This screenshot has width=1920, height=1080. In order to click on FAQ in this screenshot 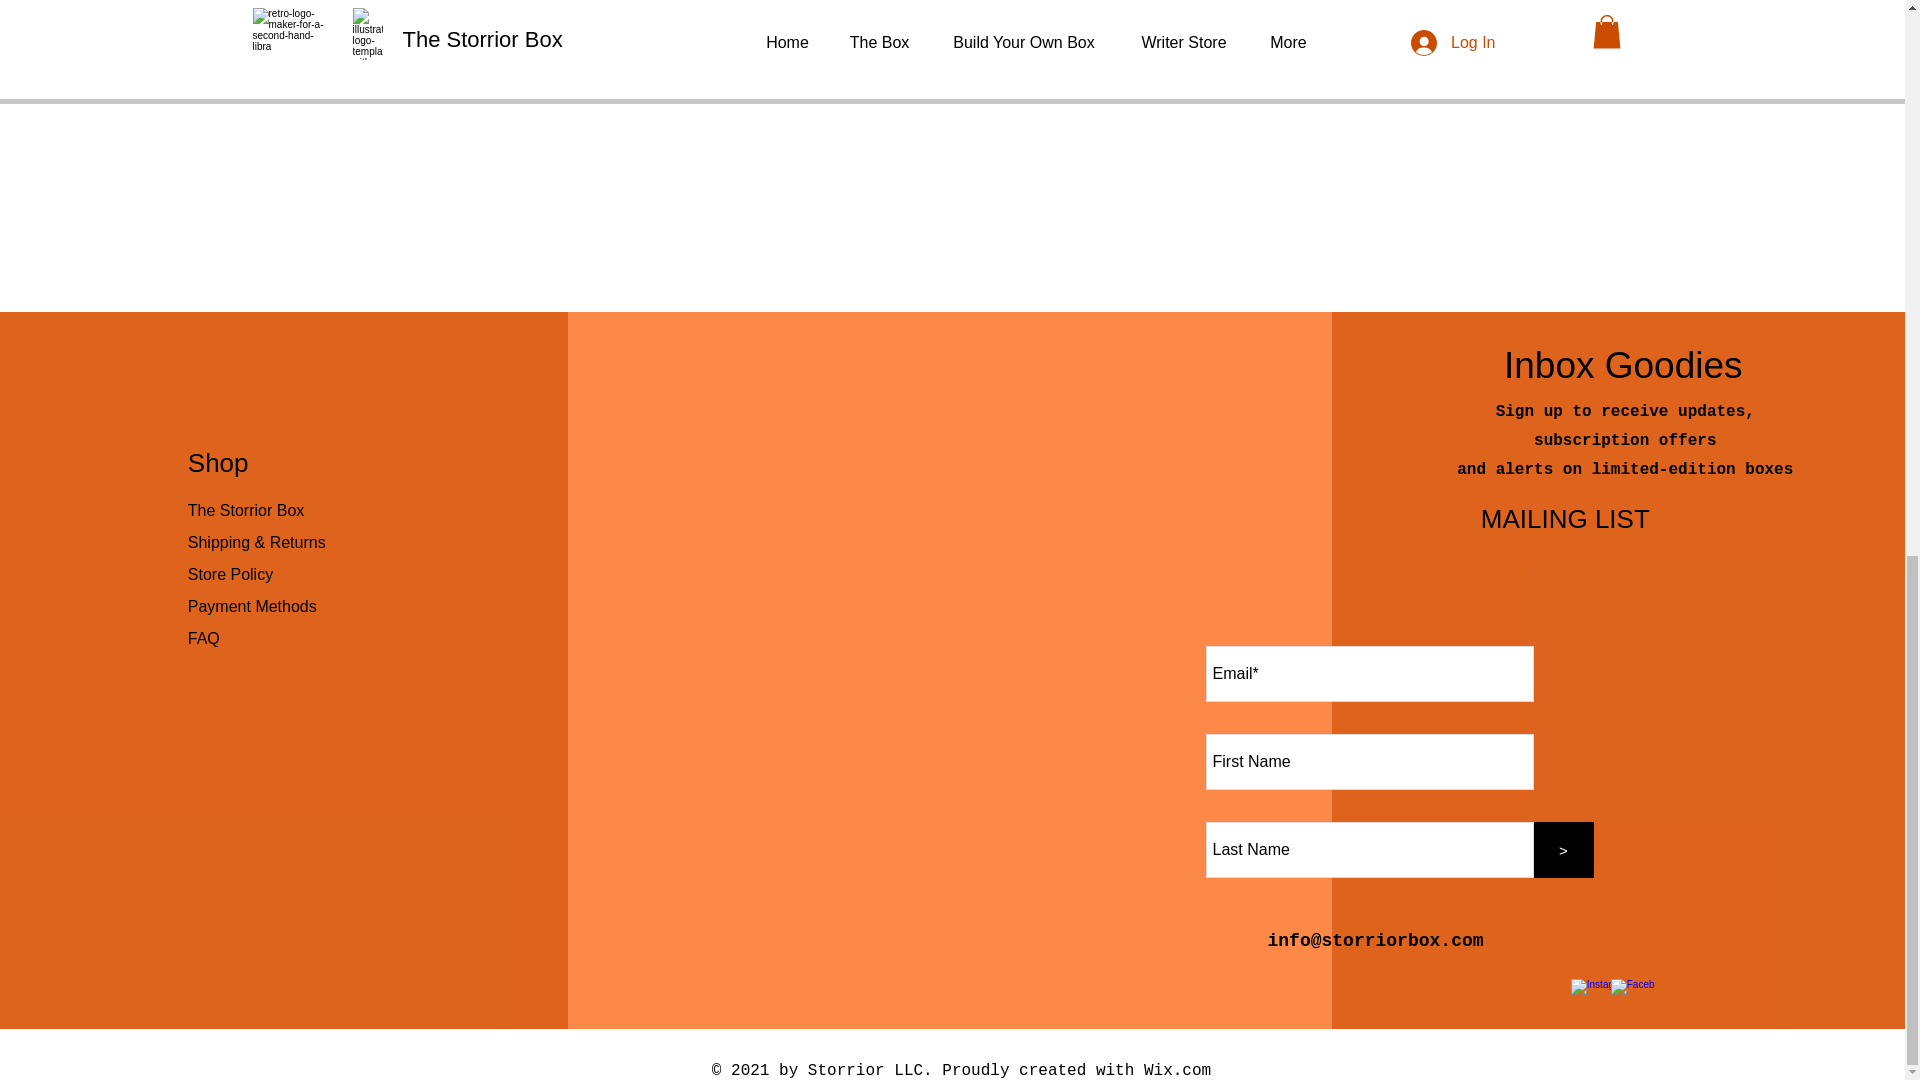, I will do `click(204, 638)`.